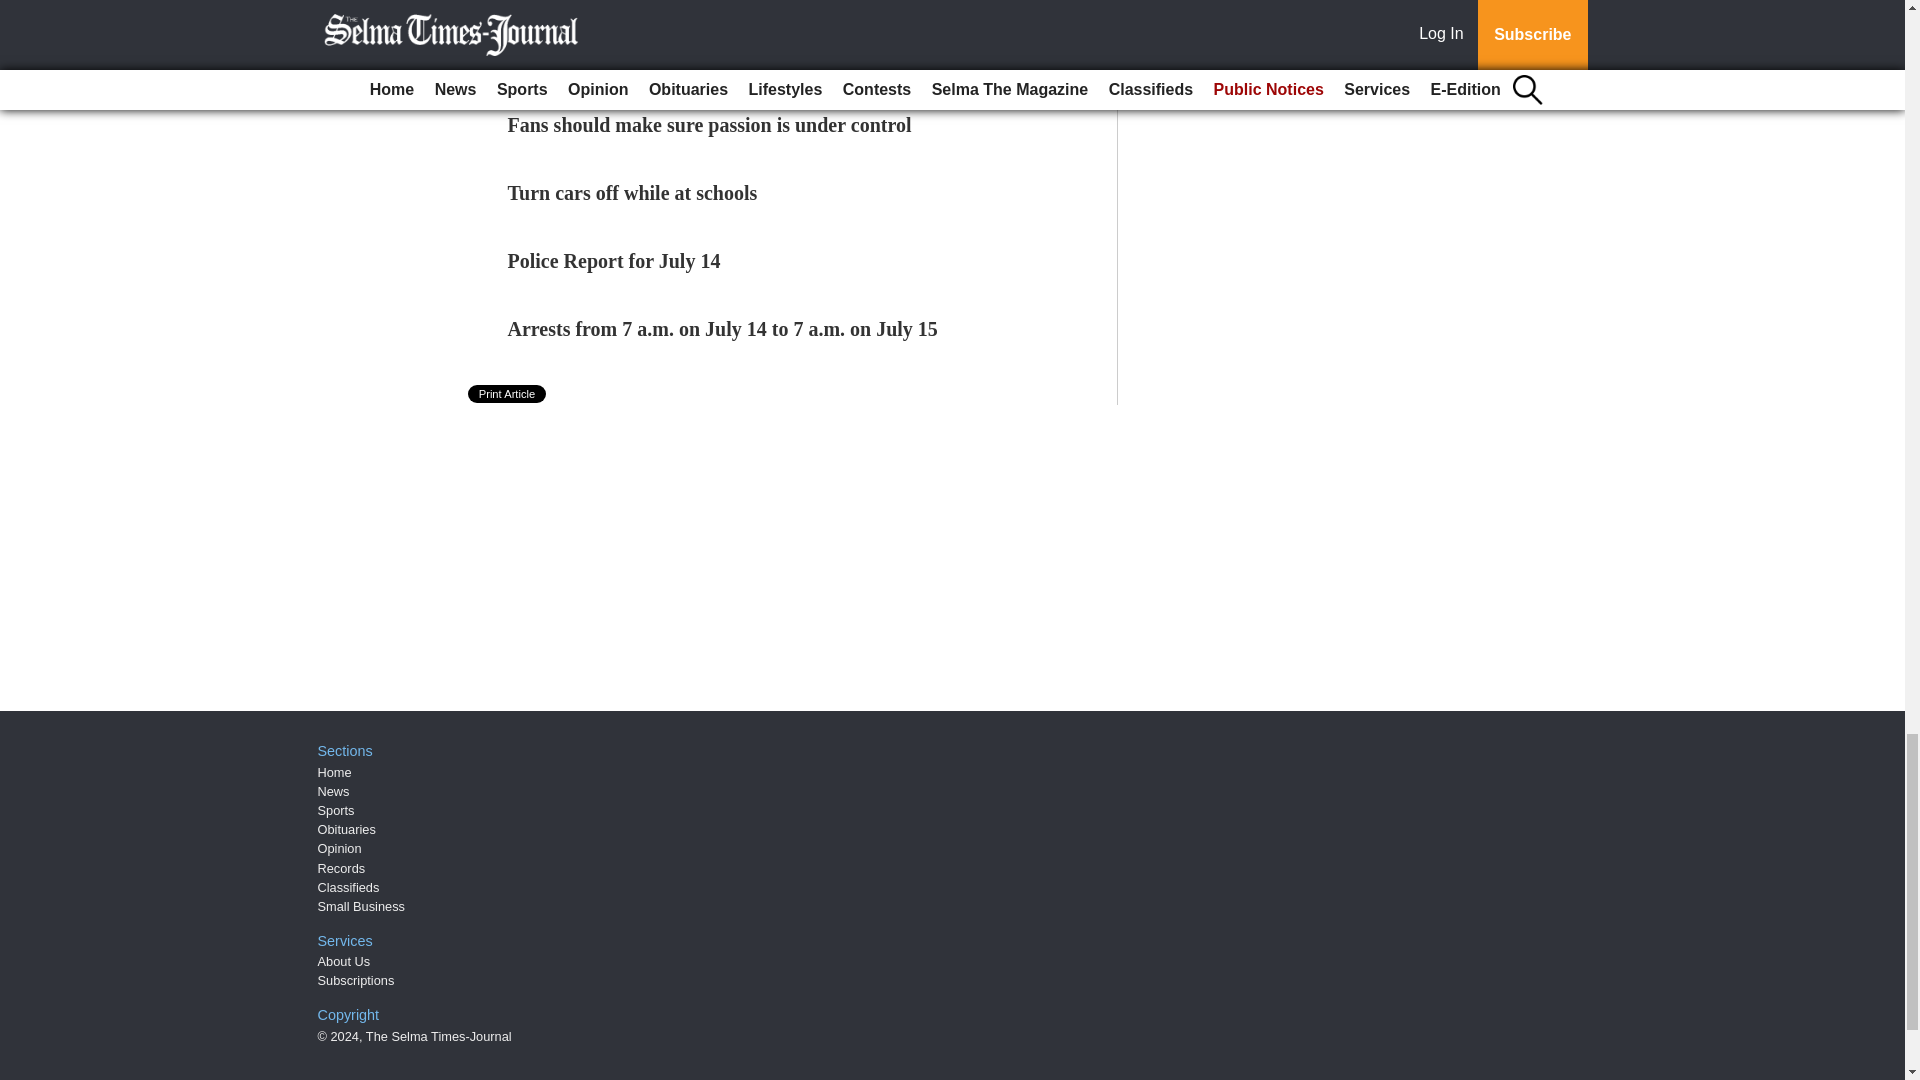 This screenshot has height=1080, width=1920. I want to click on News, so click(334, 792).